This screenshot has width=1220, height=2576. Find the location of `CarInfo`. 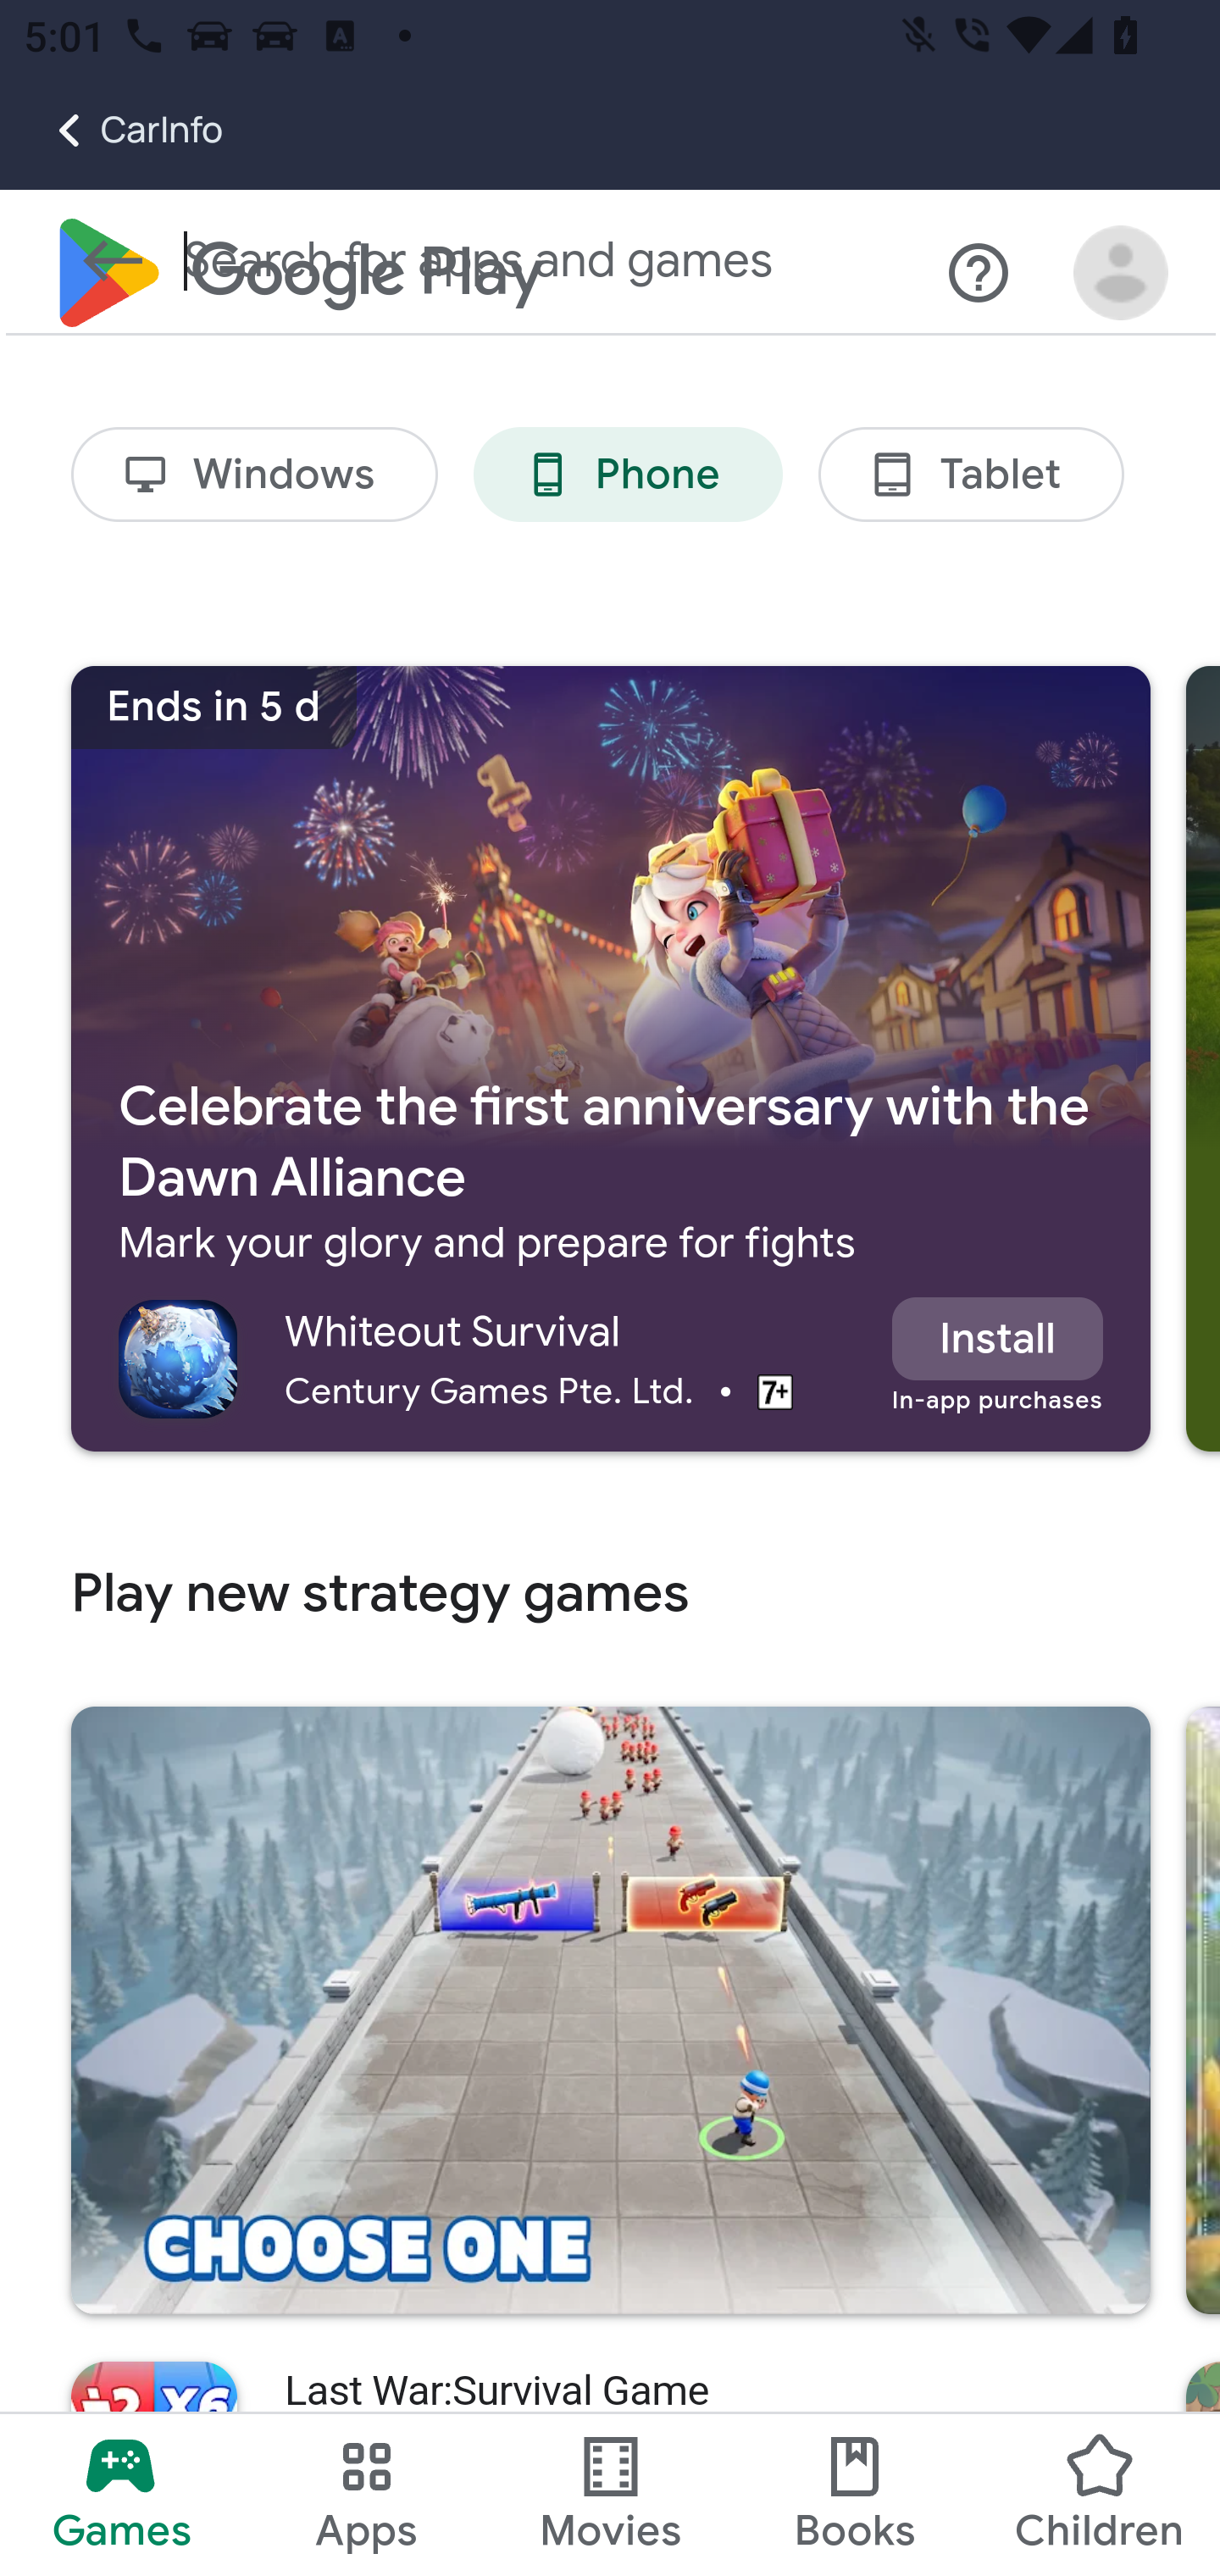

CarInfo is located at coordinates (112, 130).